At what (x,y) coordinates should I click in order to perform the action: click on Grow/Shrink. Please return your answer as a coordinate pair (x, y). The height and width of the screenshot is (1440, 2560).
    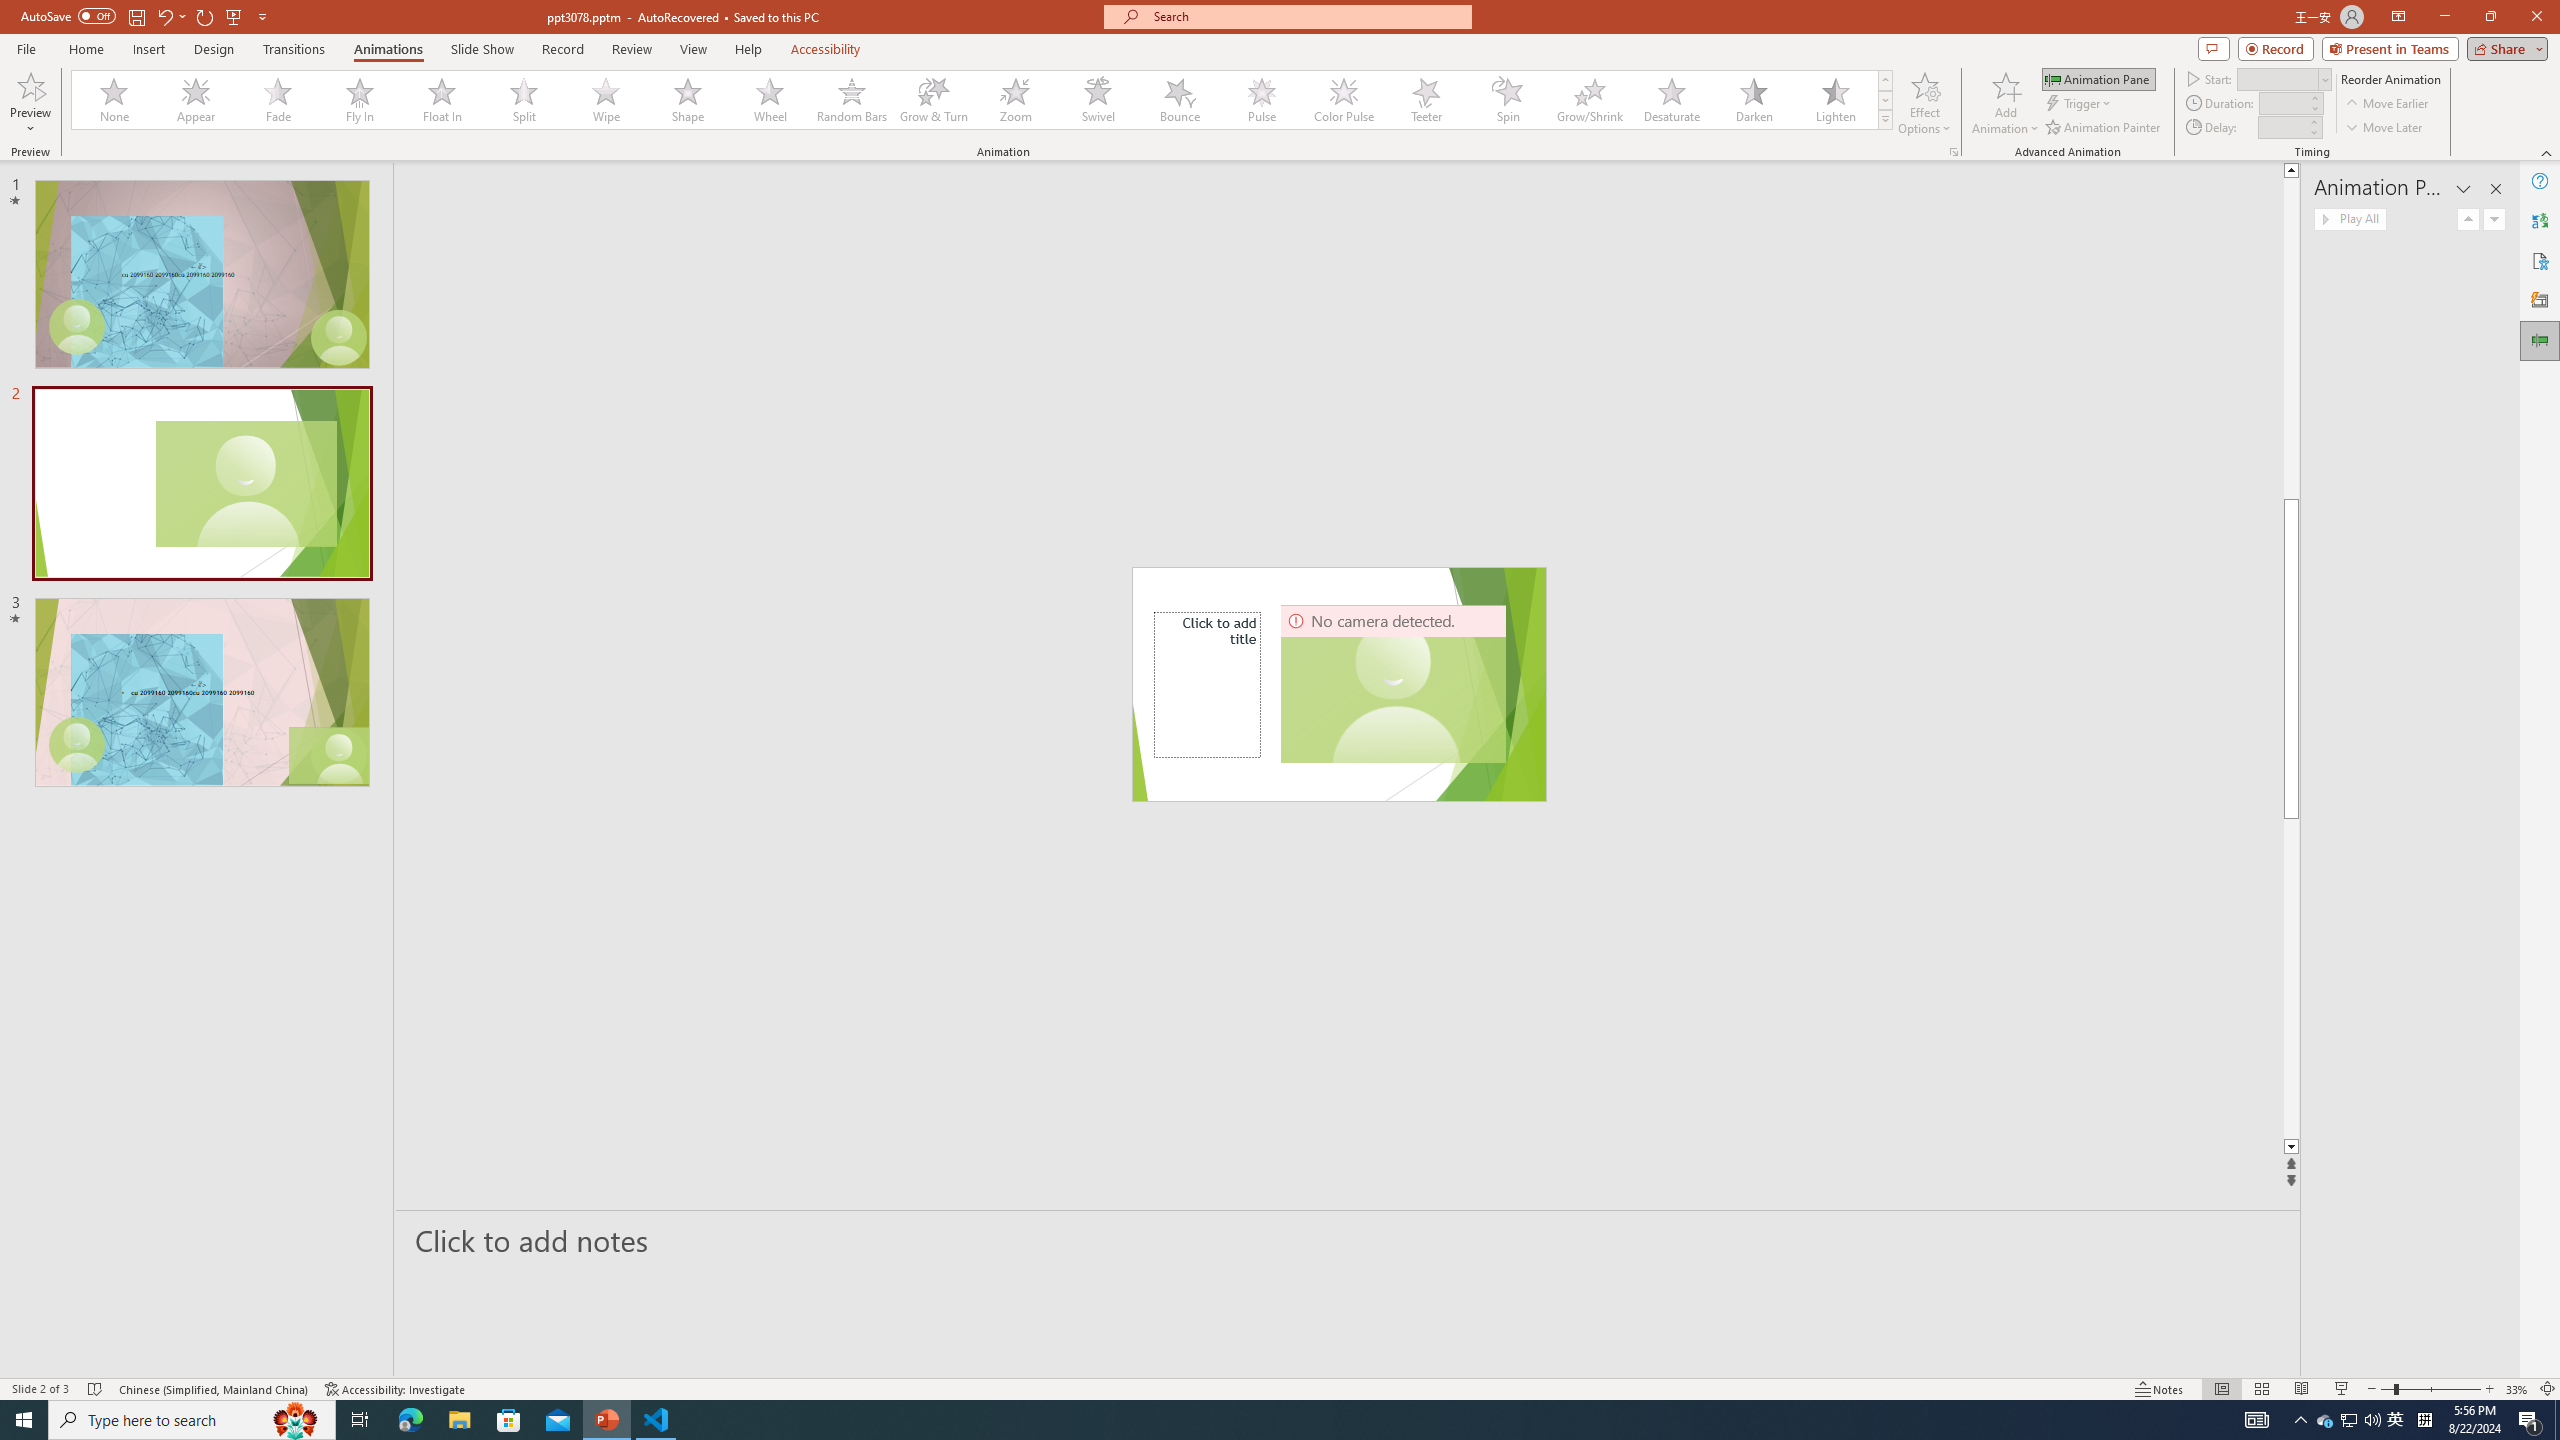
    Looking at the image, I should click on (1589, 100).